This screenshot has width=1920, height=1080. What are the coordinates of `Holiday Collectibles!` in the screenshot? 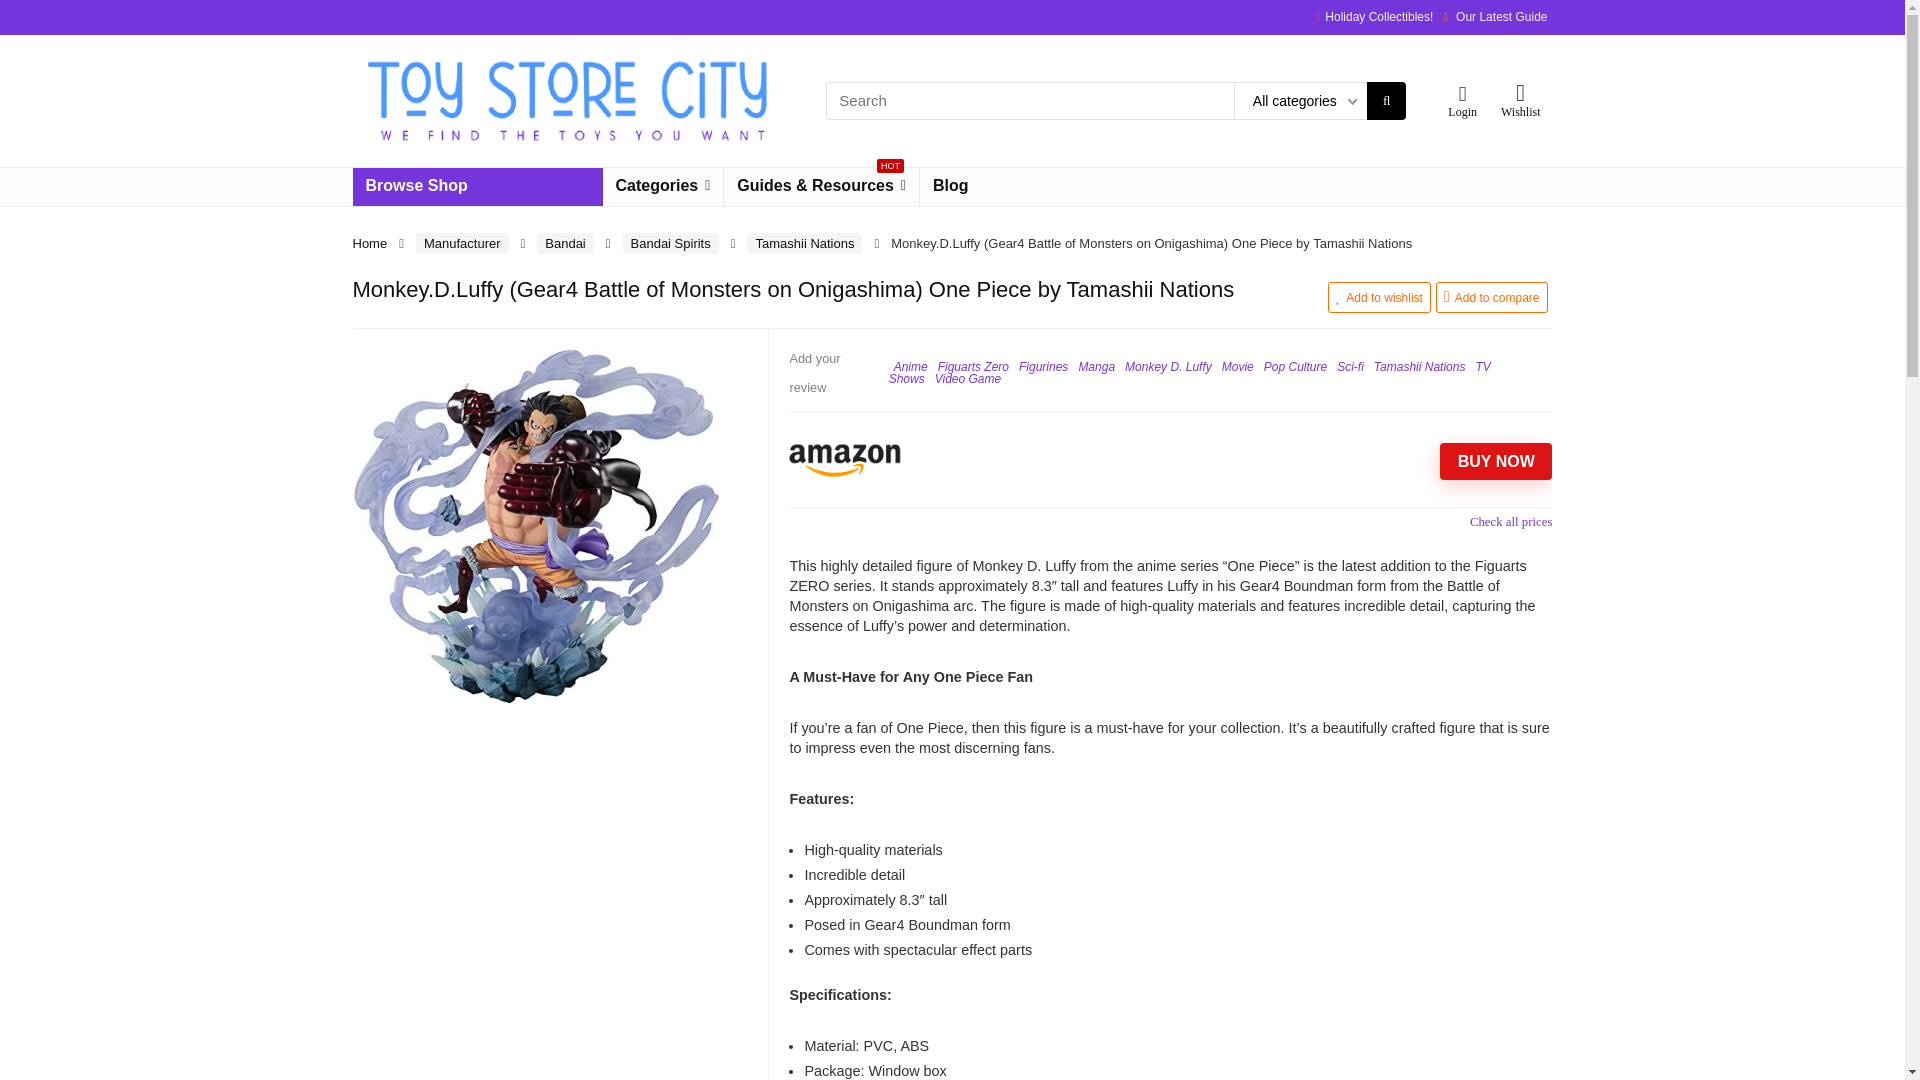 It's located at (1378, 16).